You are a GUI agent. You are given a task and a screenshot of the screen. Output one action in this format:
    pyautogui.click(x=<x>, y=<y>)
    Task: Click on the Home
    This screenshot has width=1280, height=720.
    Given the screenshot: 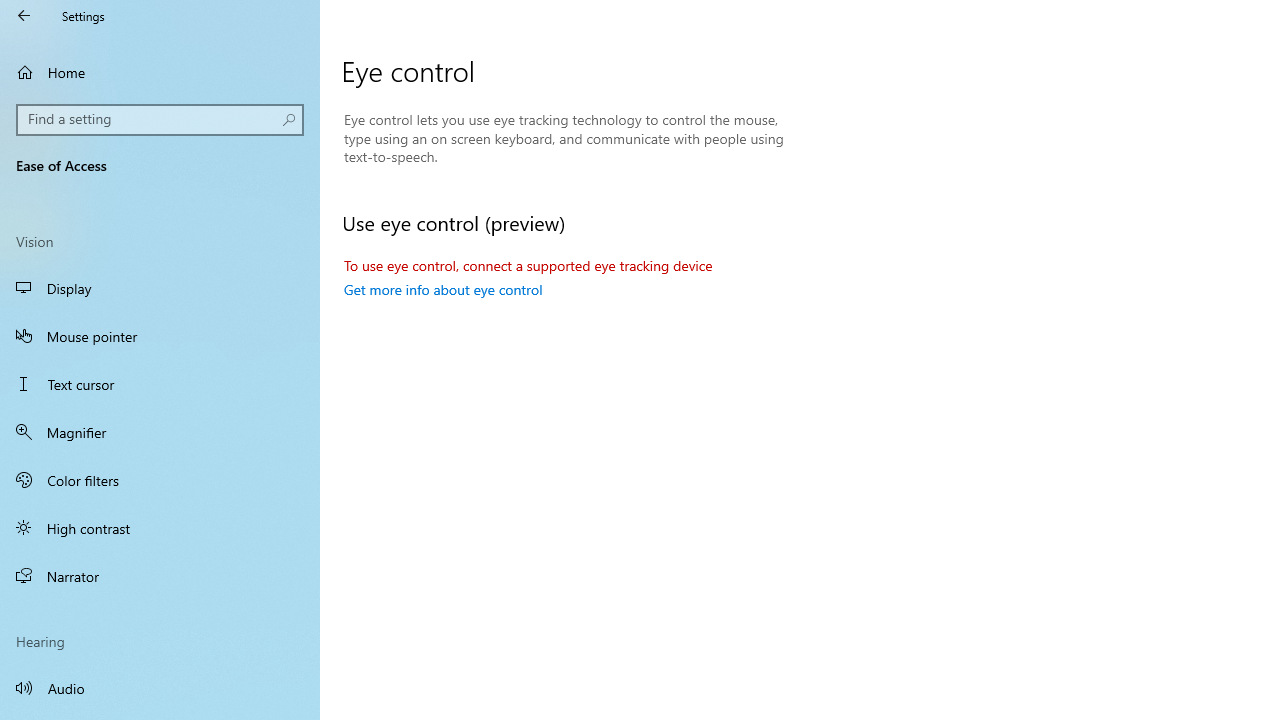 What is the action you would take?
    pyautogui.click(x=160, y=72)
    